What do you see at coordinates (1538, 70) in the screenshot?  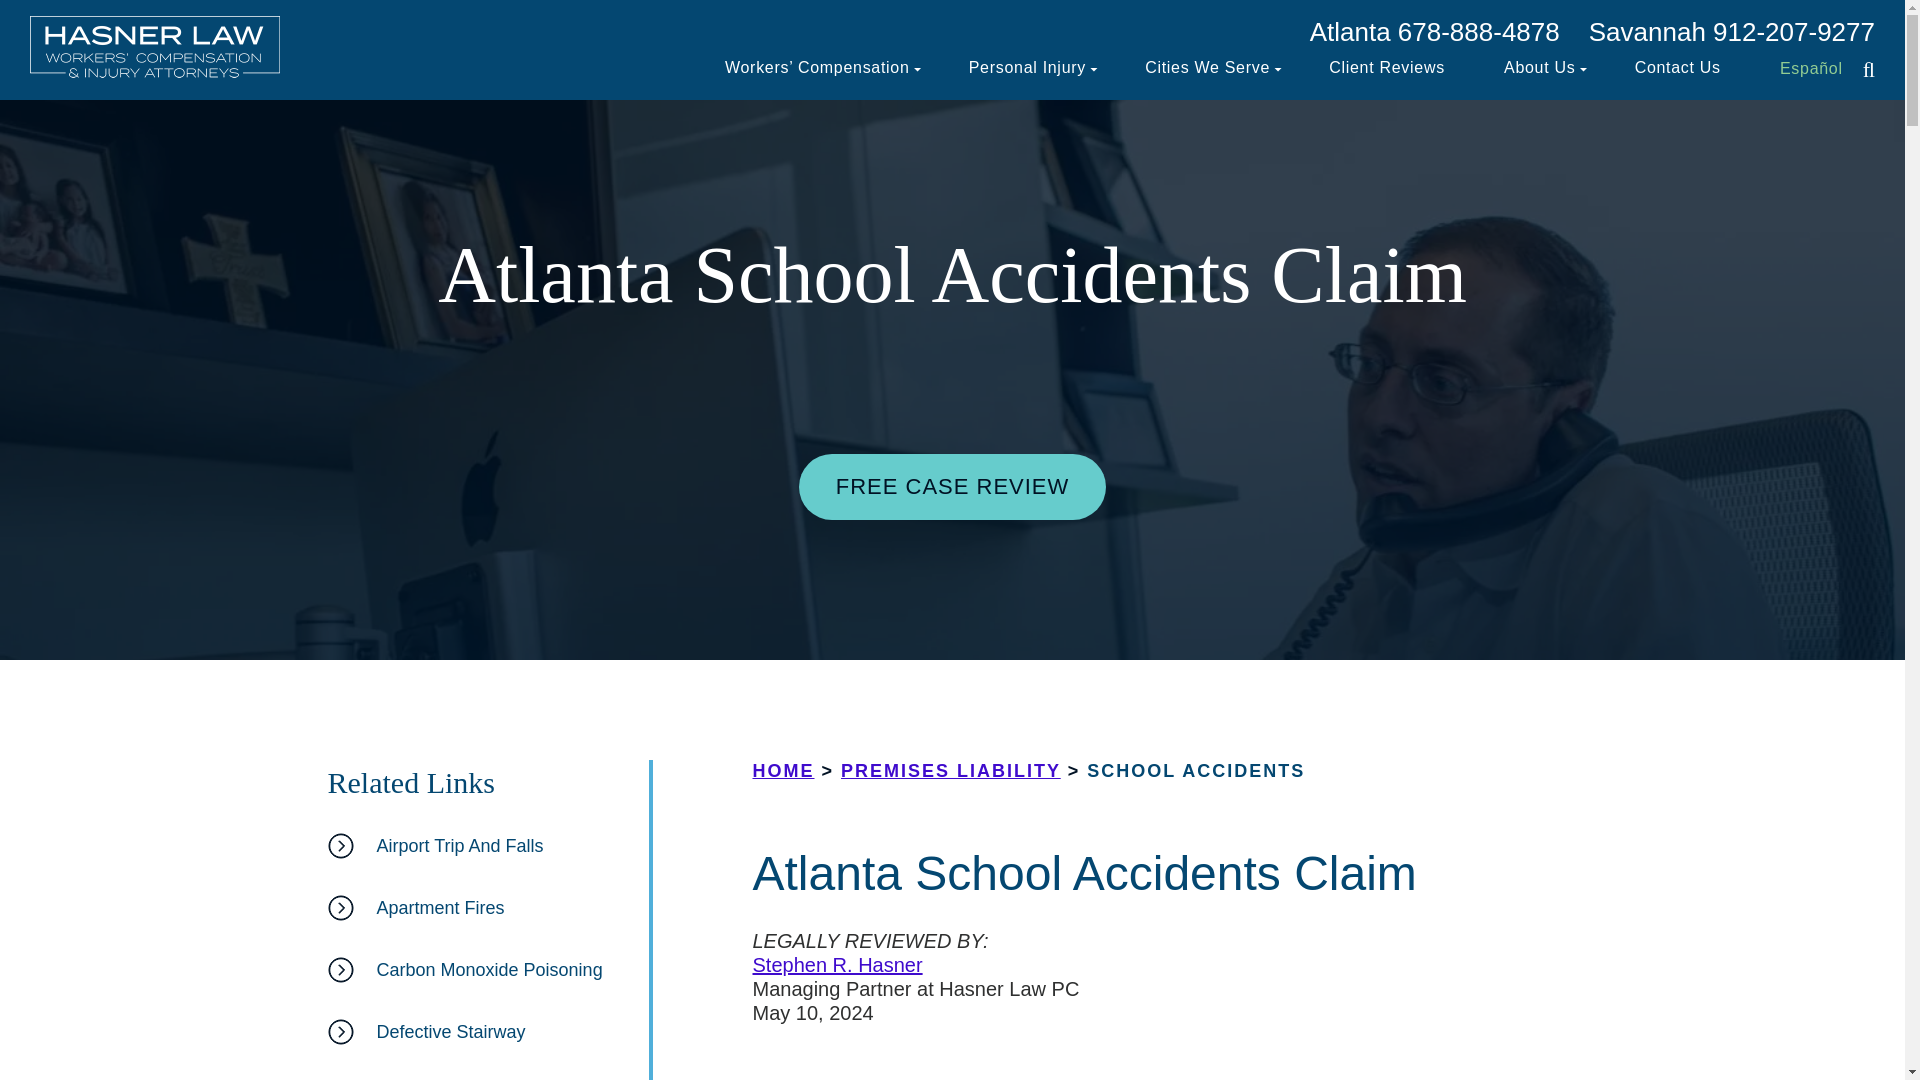 I see `About Us` at bounding box center [1538, 70].